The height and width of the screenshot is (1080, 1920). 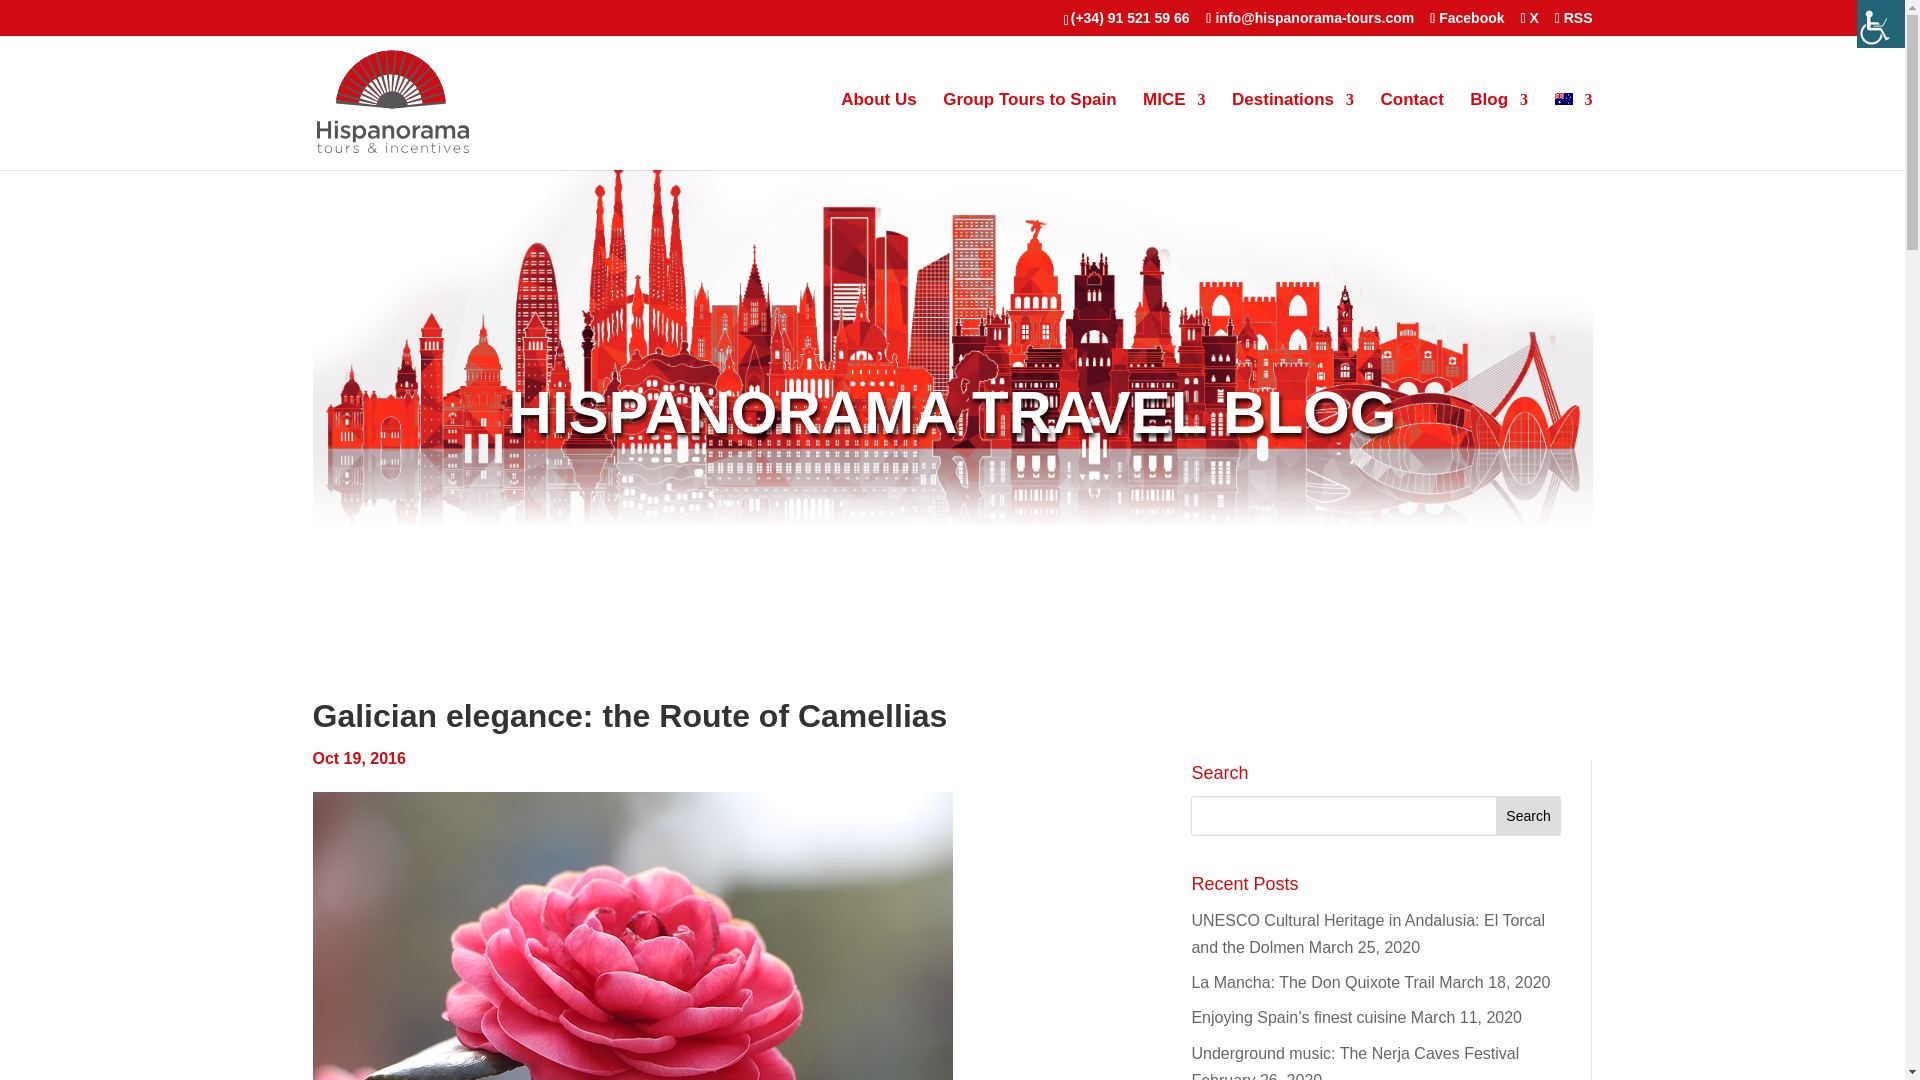 What do you see at coordinates (1528, 815) in the screenshot?
I see `Search` at bounding box center [1528, 815].